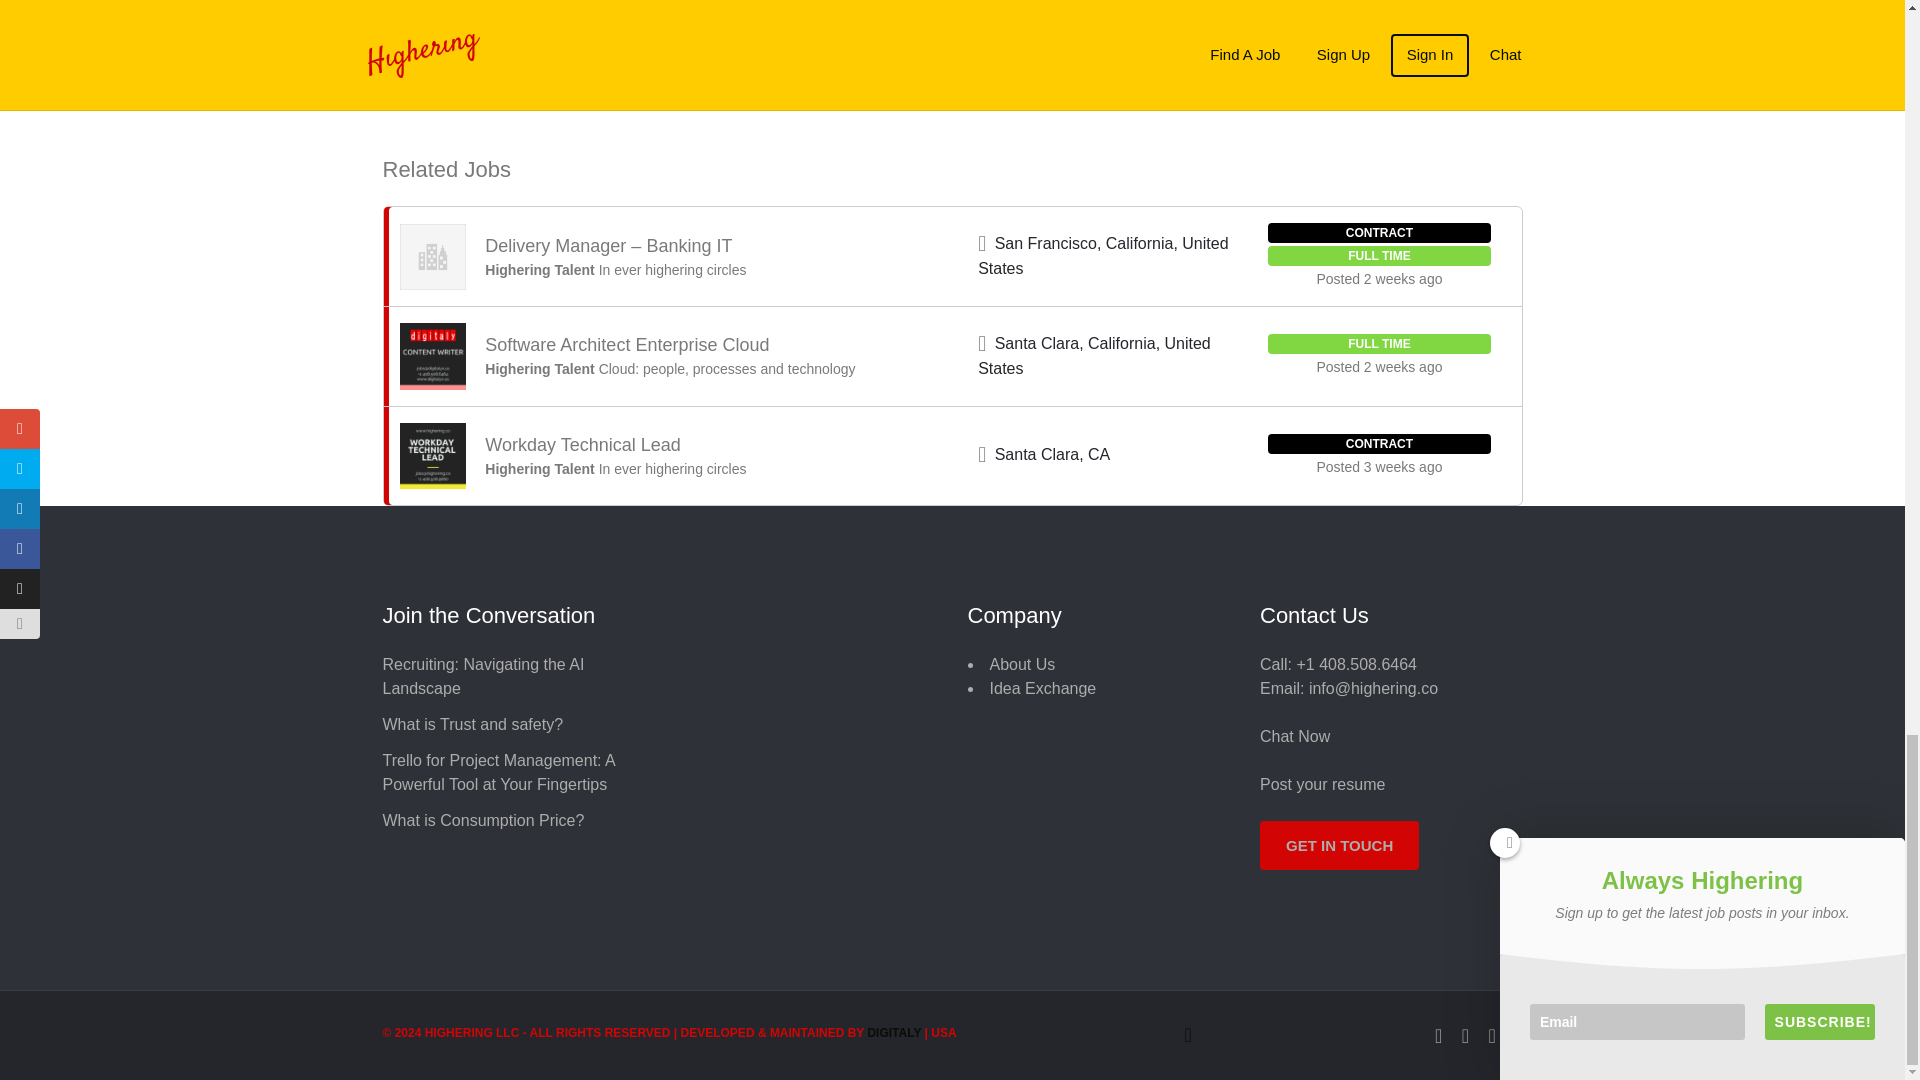 Image resolution: width=1920 pixels, height=1080 pixels. What do you see at coordinates (1052, 454) in the screenshot?
I see `Santa Clara, CA` at bounding box center [1052, 454].